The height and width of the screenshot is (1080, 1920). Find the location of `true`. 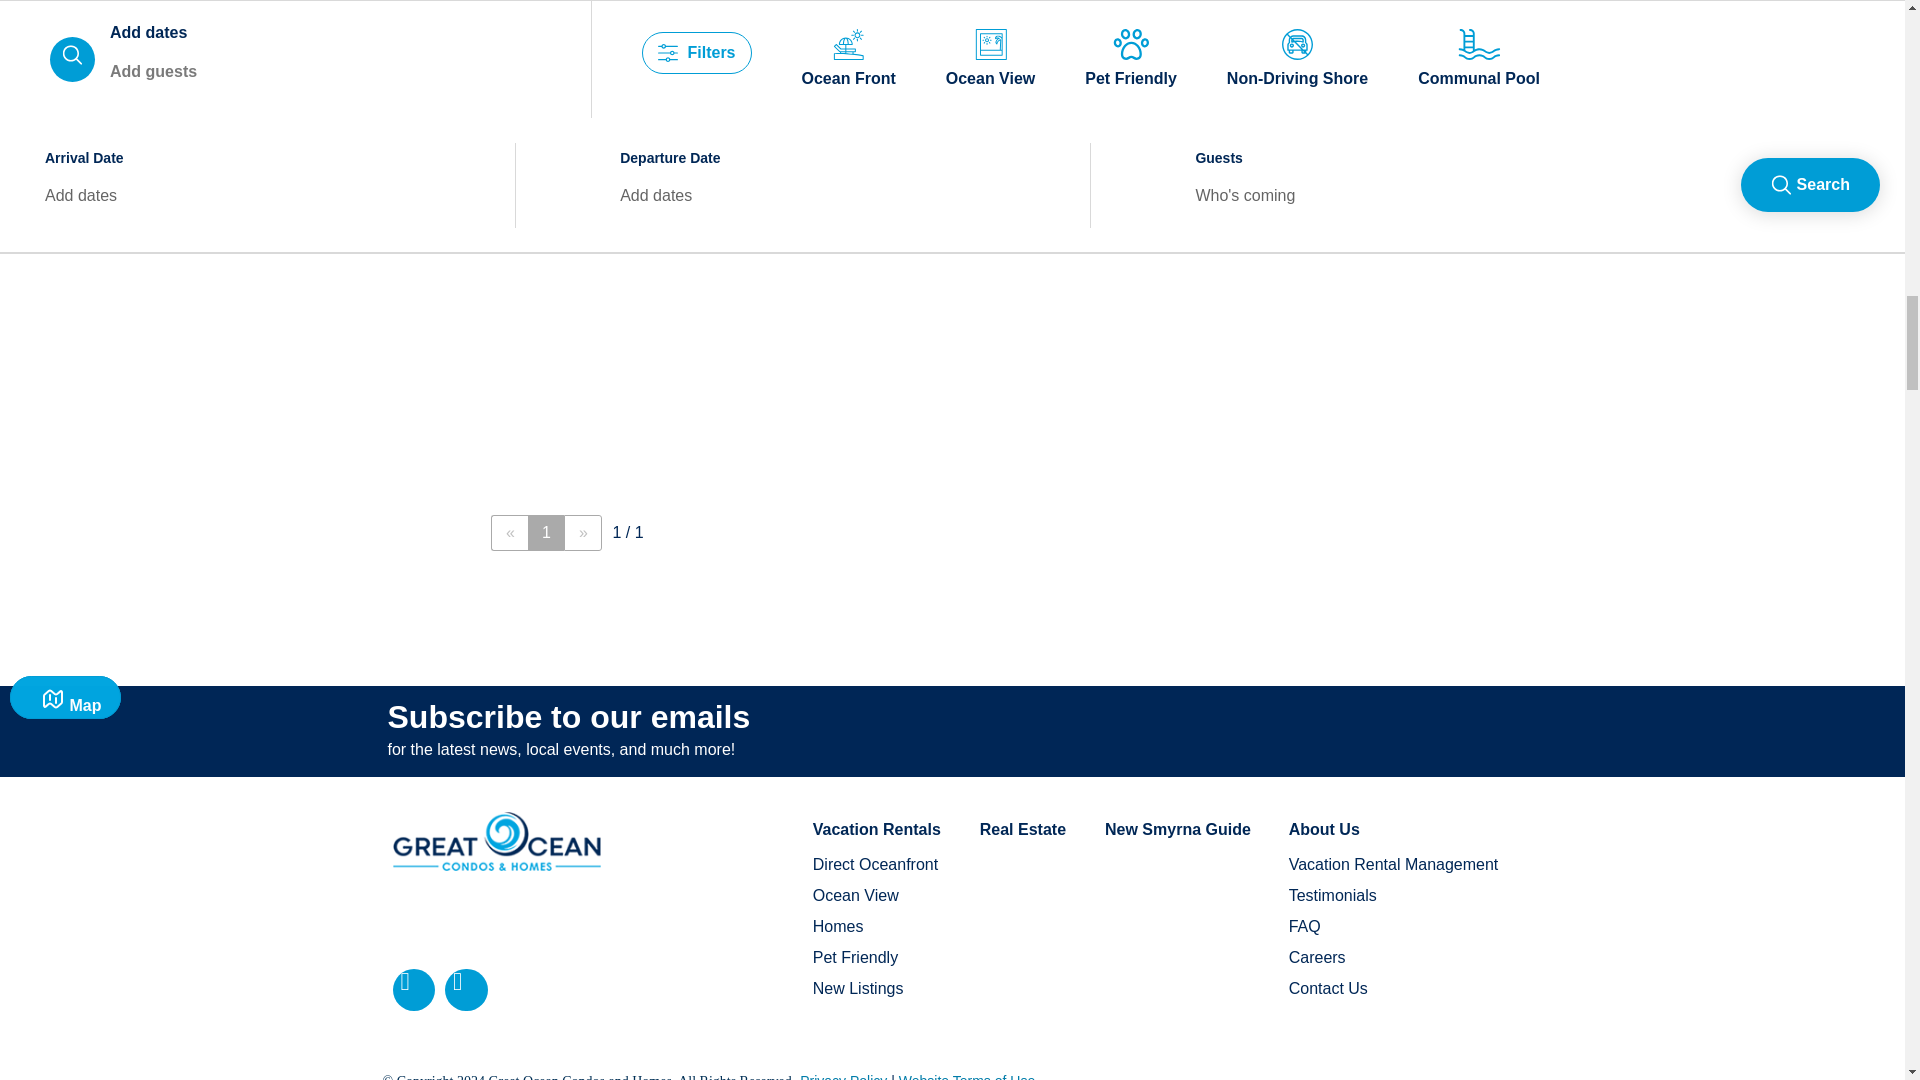

true is located at coordinates (46, 462).